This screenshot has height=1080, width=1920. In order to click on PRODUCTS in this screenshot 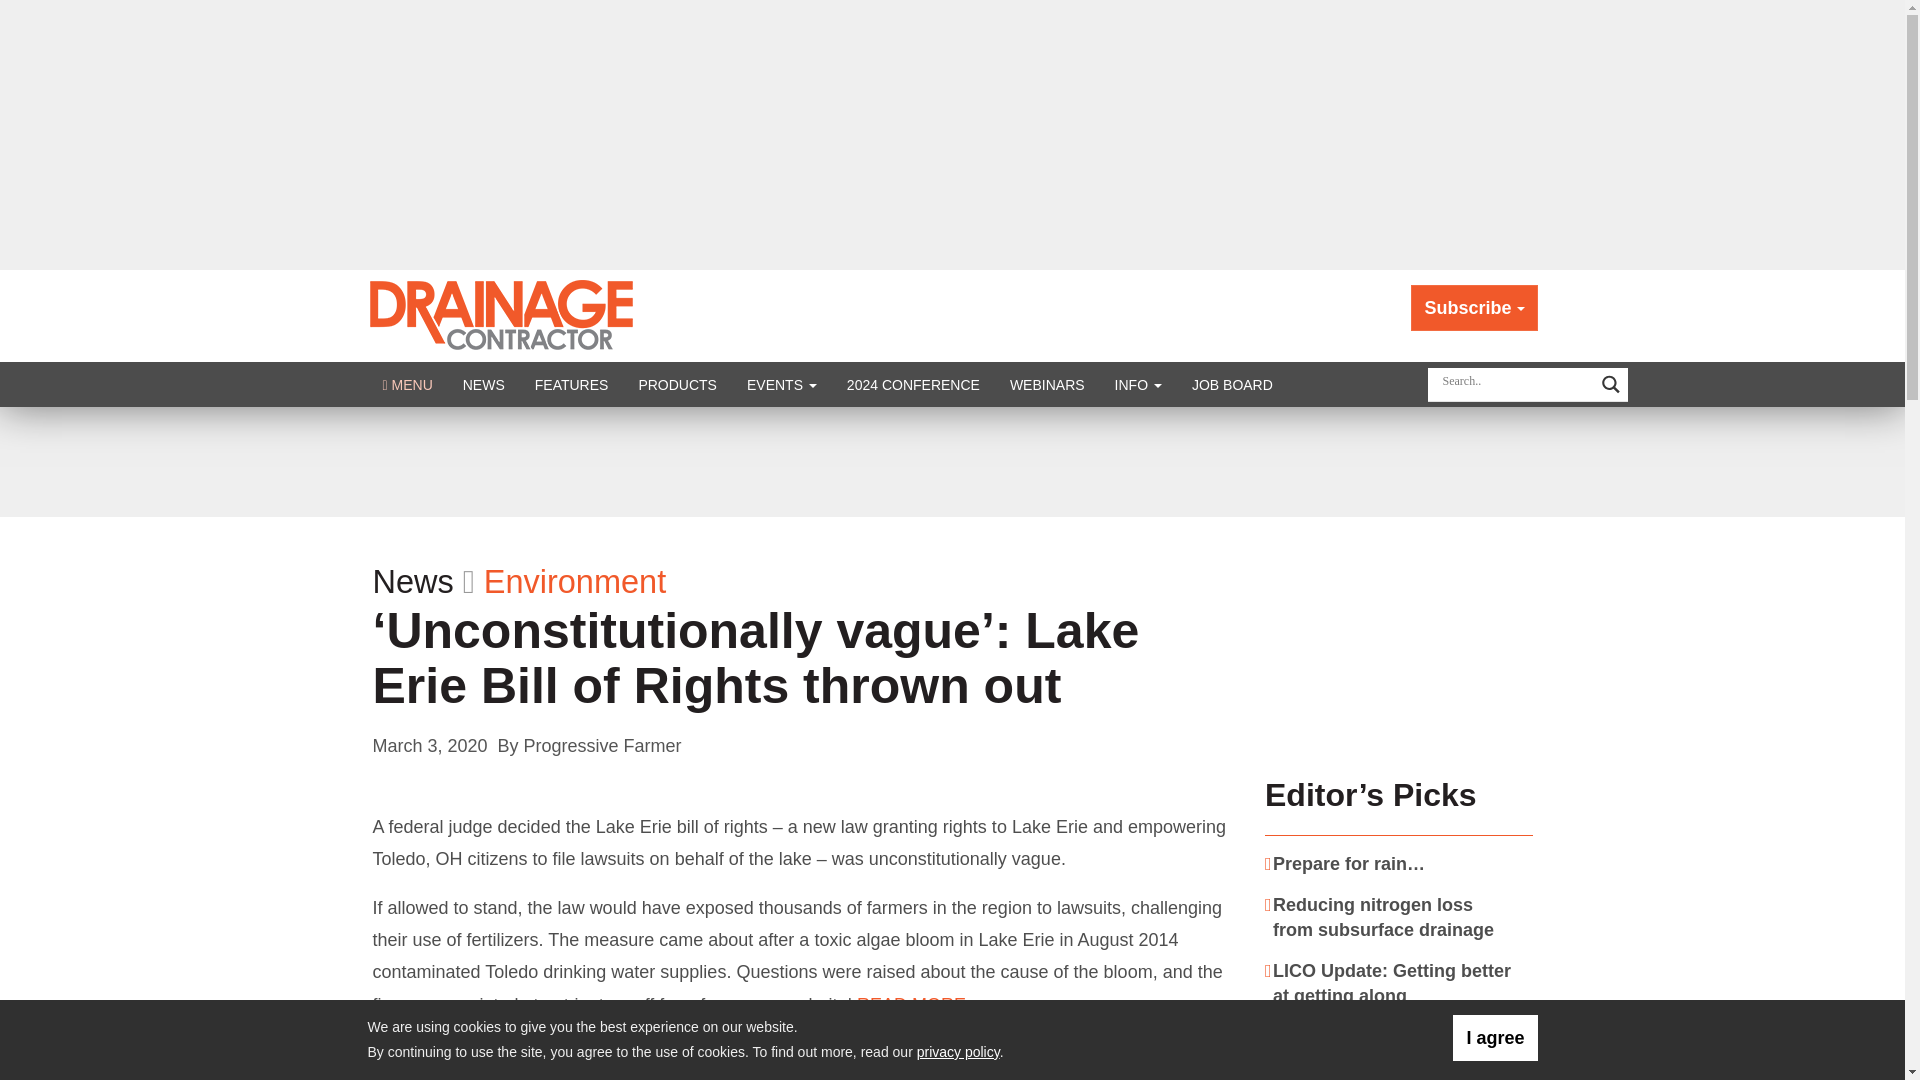, I will do `click(676, 384)`.